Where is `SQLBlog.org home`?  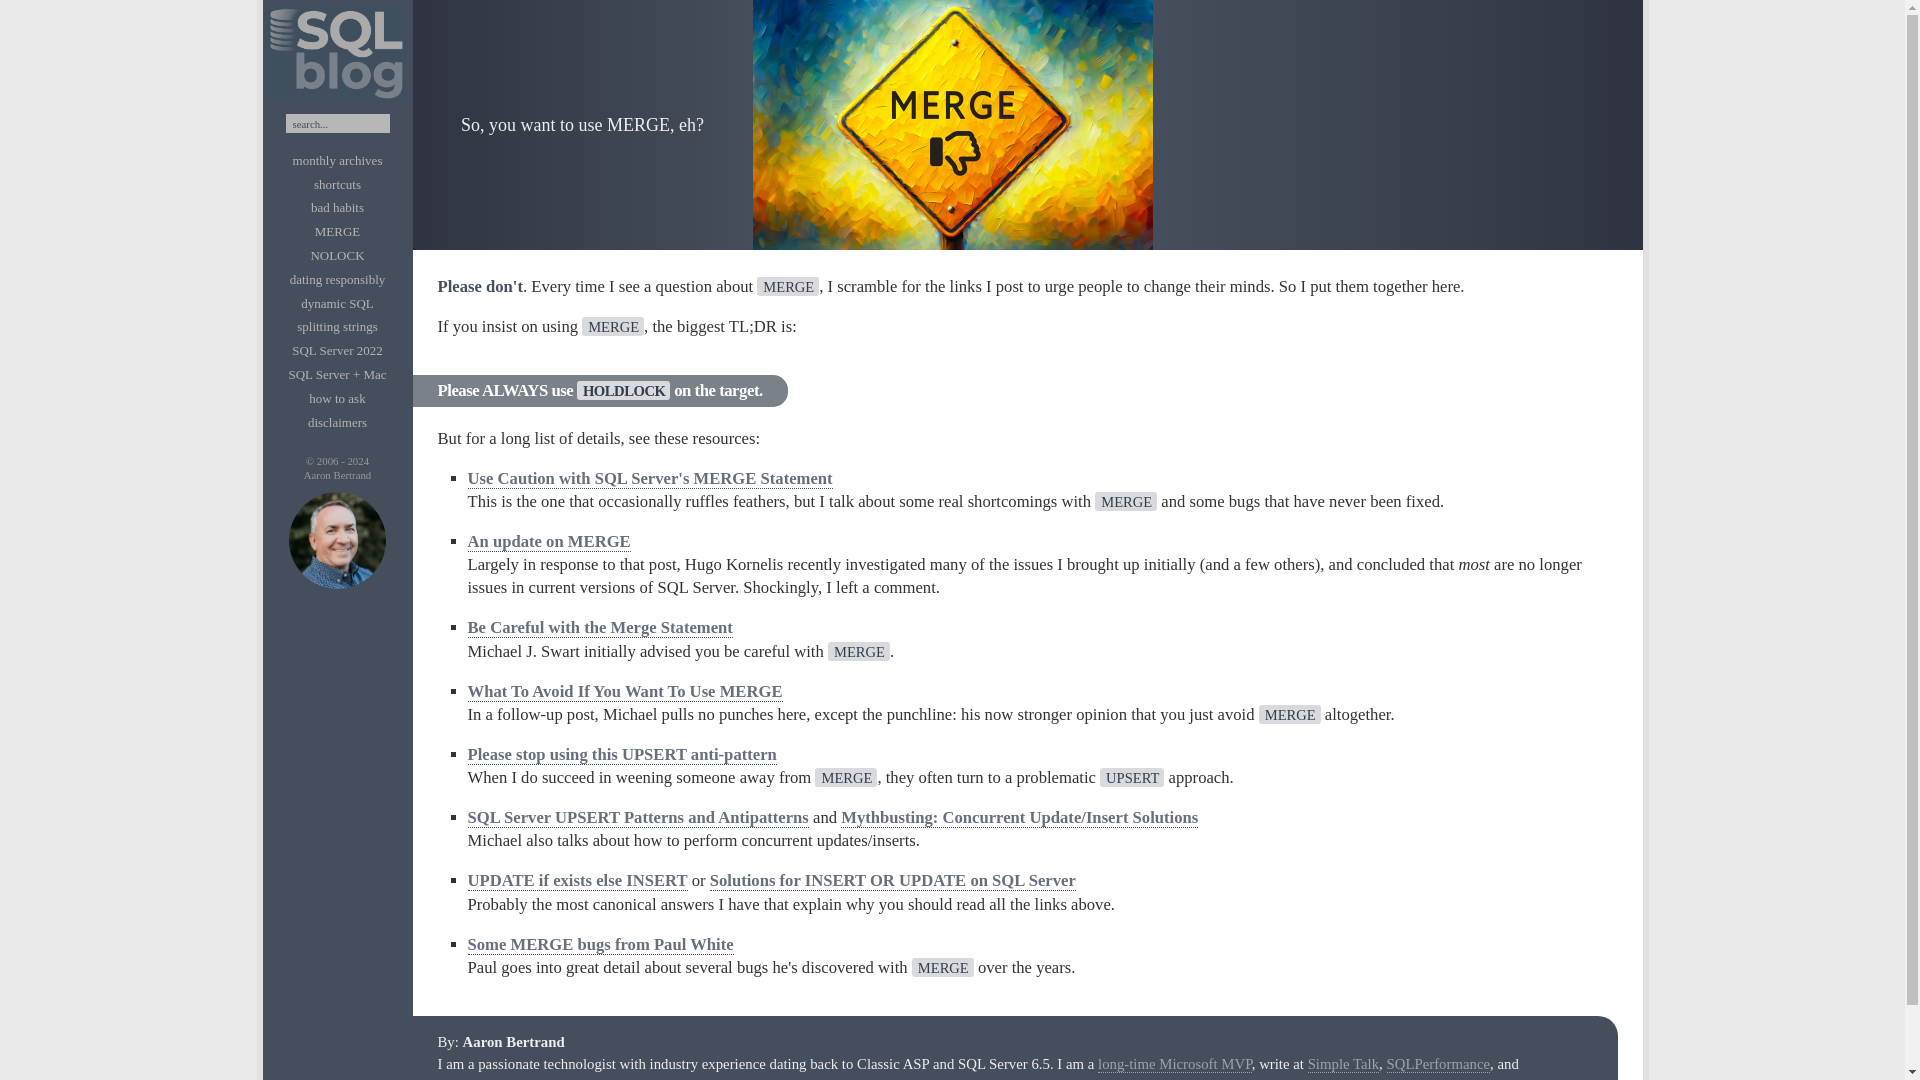
SQLBlog.org home is located at coordinates (336, 100).